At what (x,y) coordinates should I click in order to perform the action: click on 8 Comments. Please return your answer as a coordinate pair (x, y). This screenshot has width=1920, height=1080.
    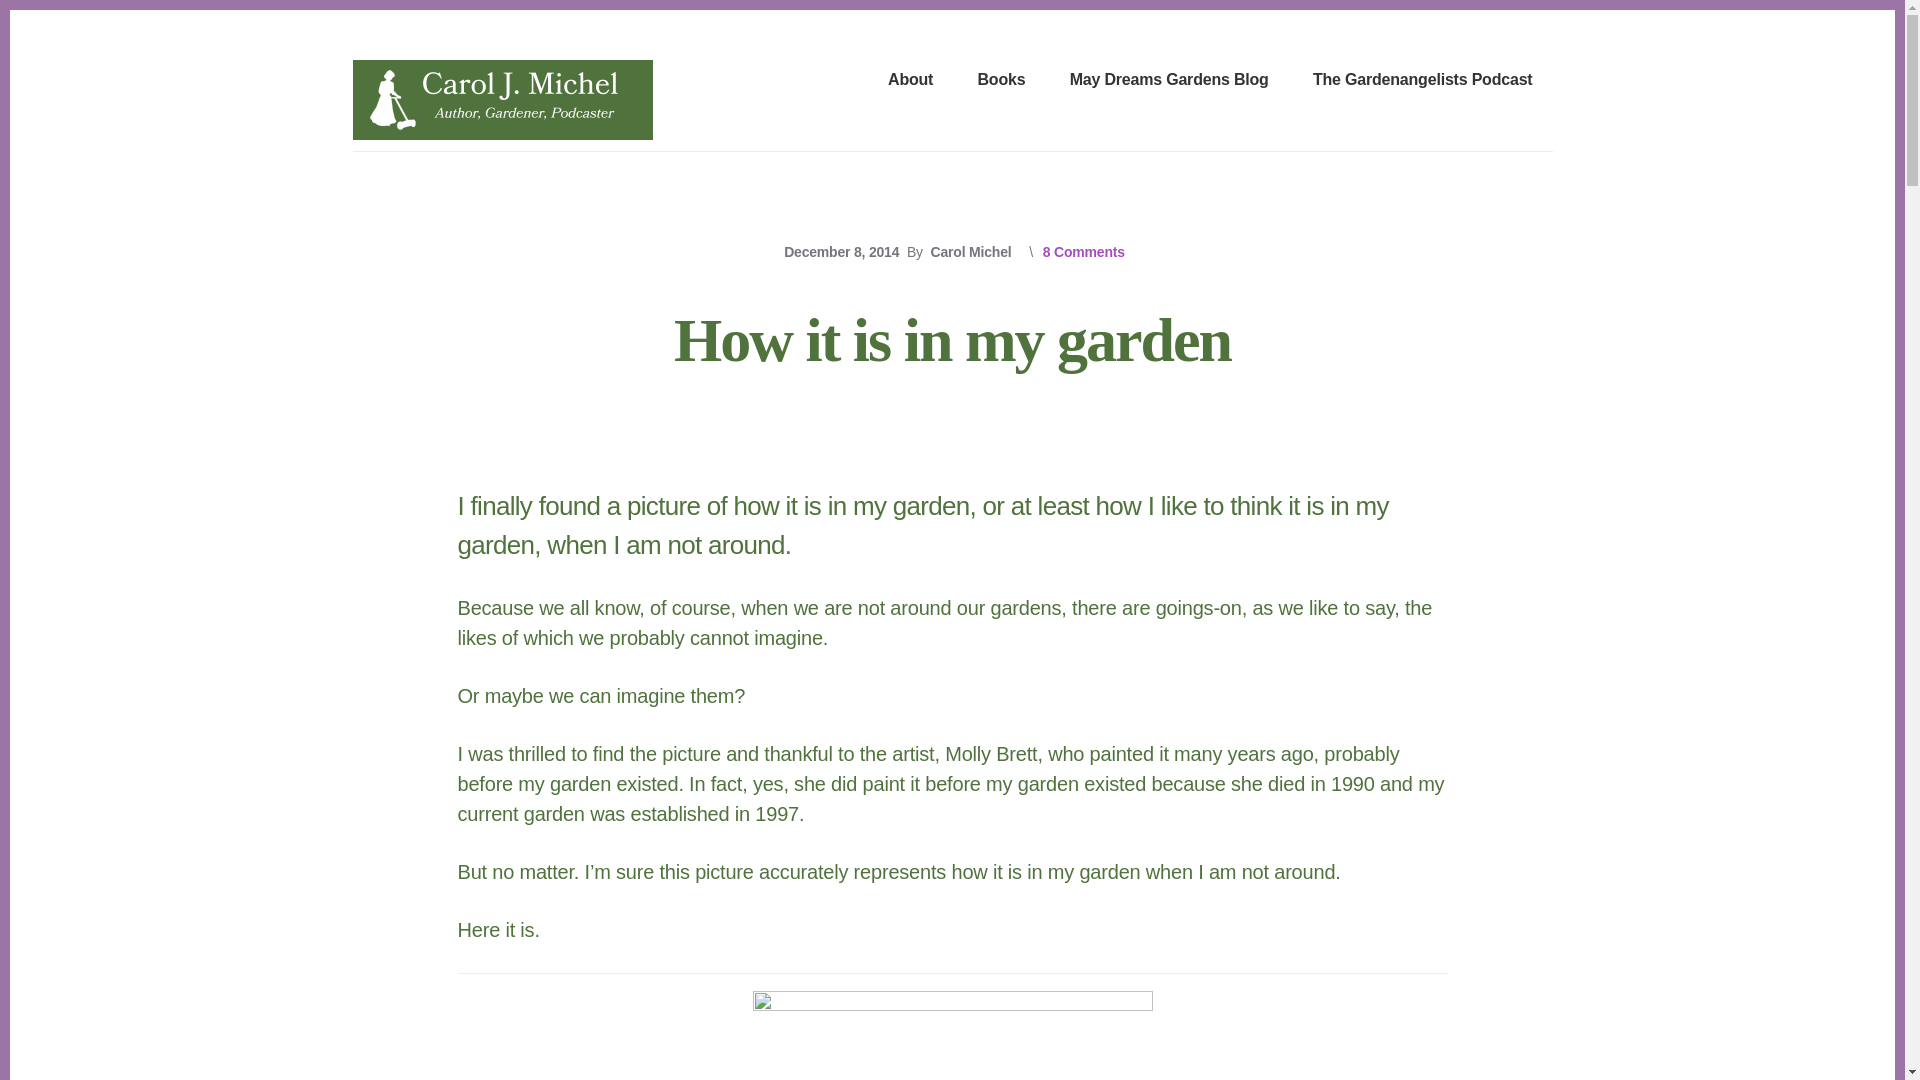
    Looking at the image, I should click on (1084, 252).